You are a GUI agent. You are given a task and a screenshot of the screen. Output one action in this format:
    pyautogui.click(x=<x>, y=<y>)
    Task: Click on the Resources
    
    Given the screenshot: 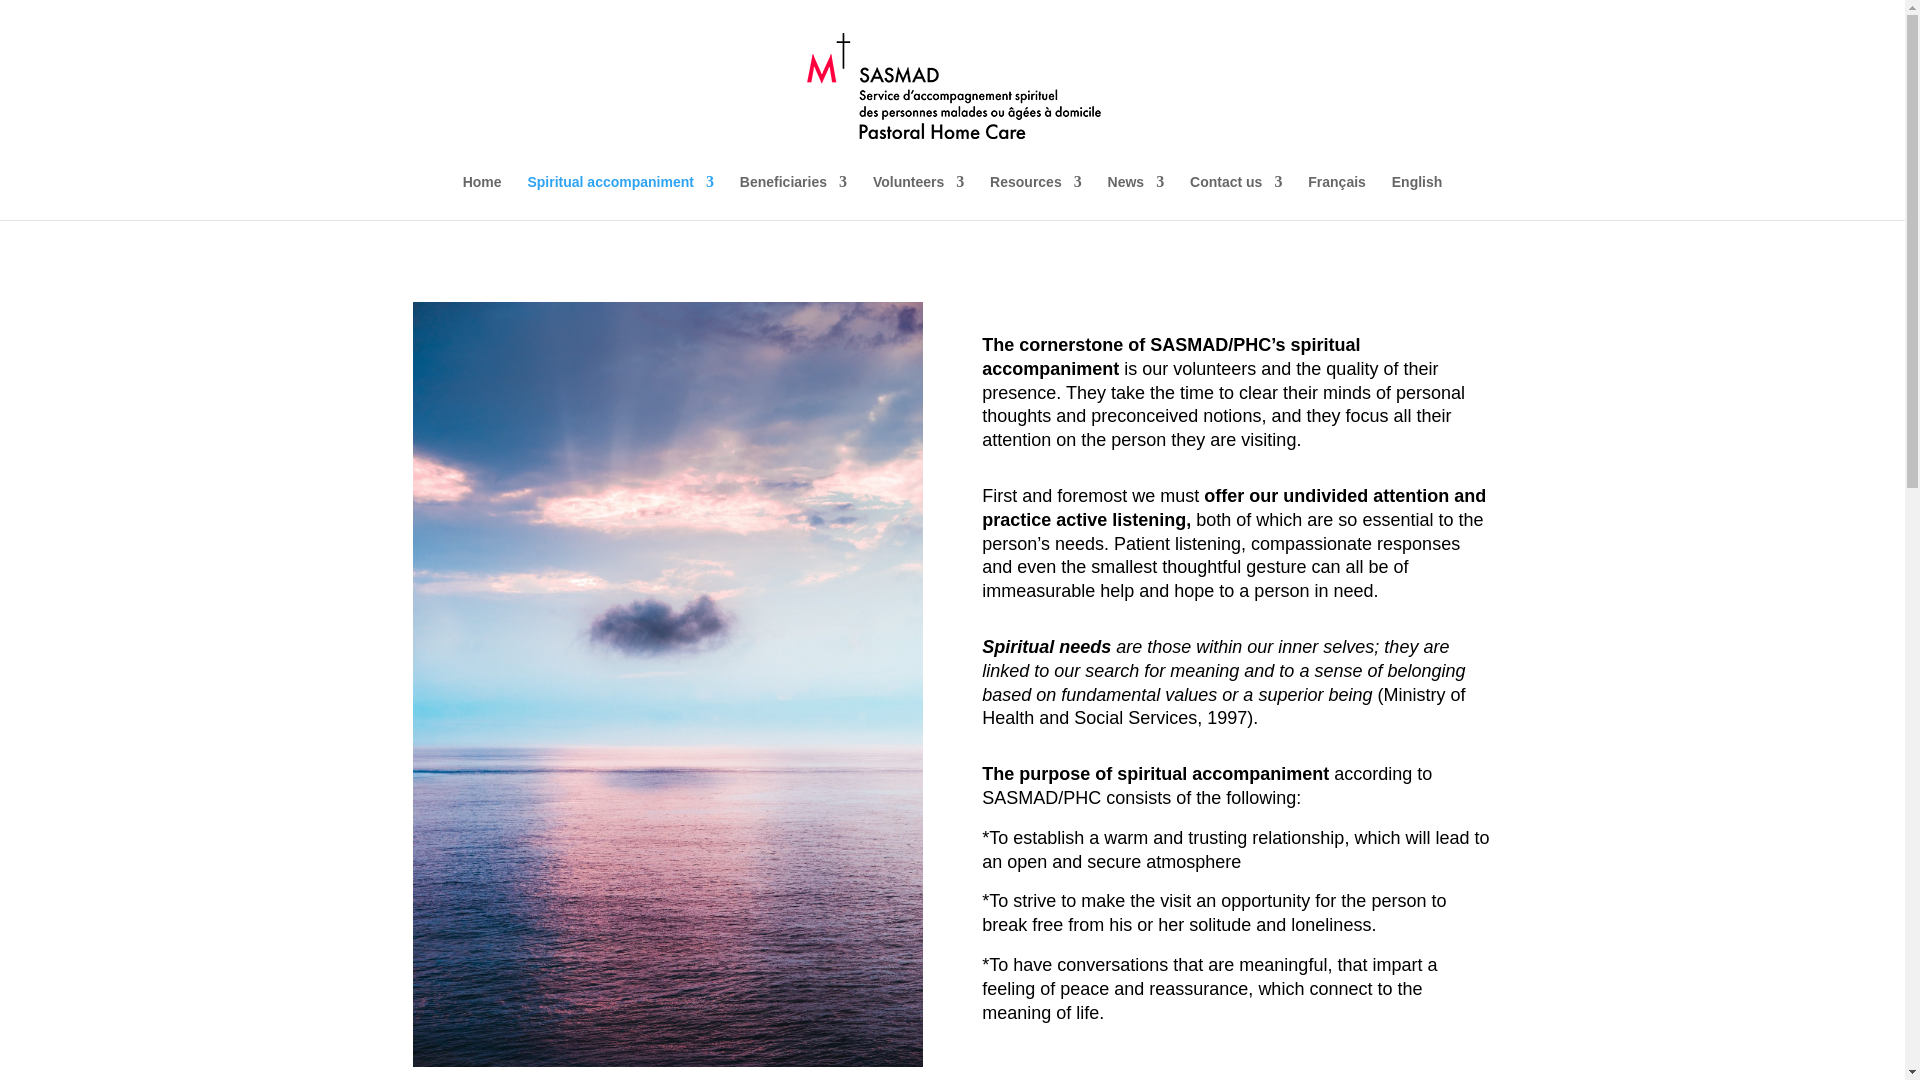 What is the action you would take?
    pyautogui.click(x=1036, y=197)
    